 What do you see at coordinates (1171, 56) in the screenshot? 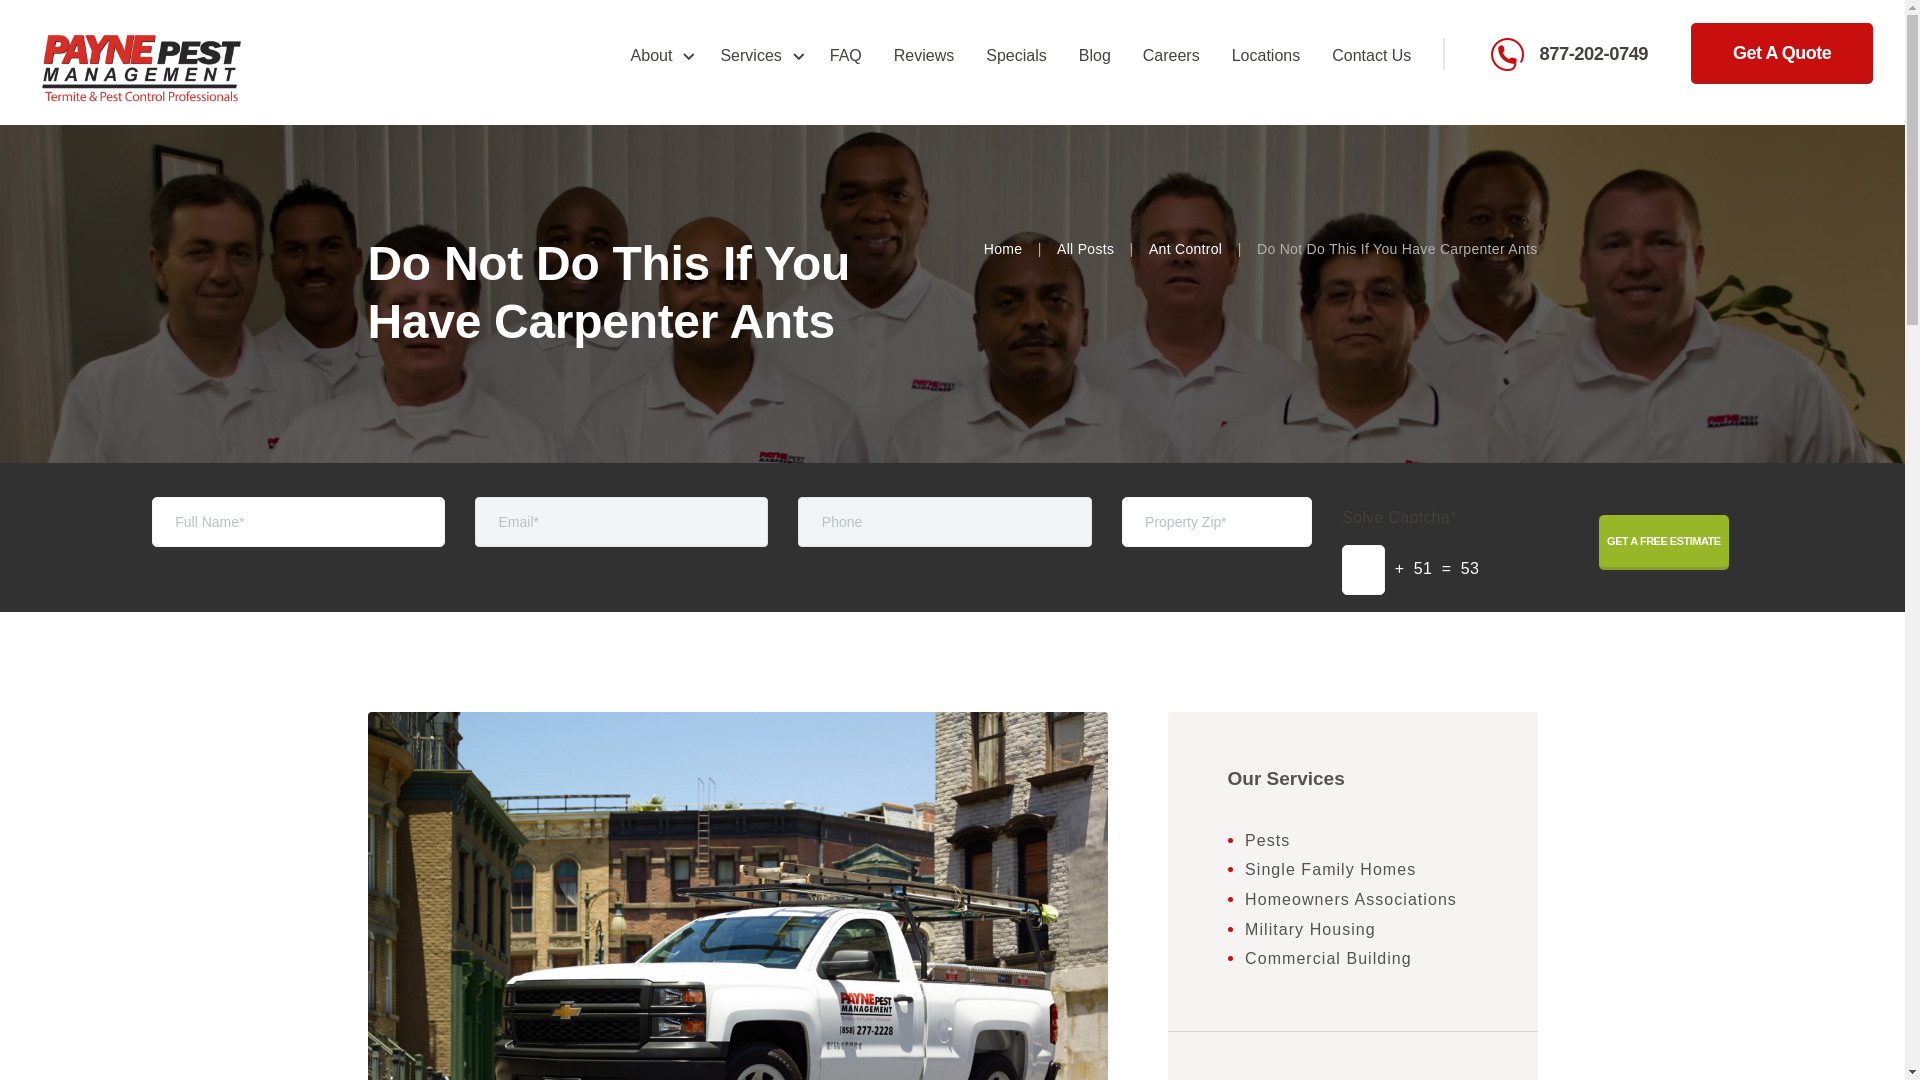
I see `Careers` at bounding box center [1171, 56].